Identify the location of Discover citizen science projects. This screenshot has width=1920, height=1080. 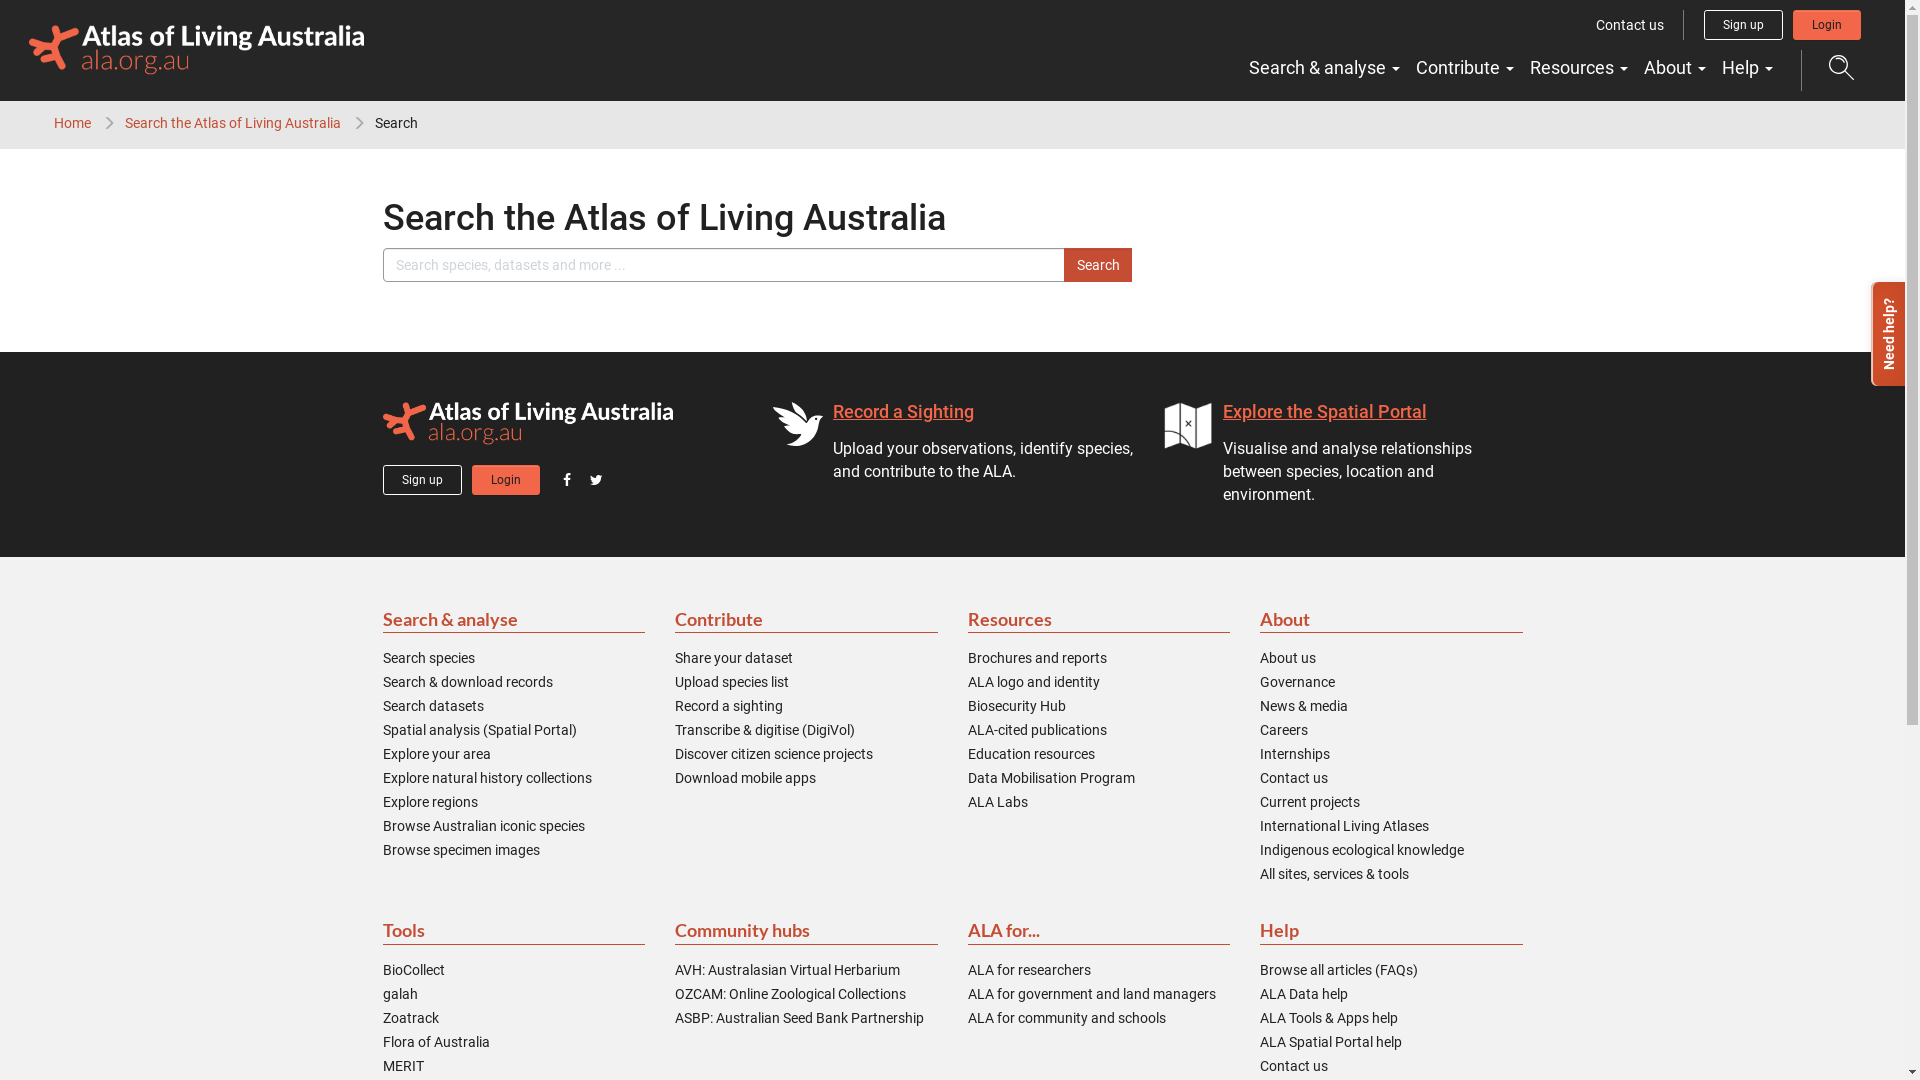
(774, 754).